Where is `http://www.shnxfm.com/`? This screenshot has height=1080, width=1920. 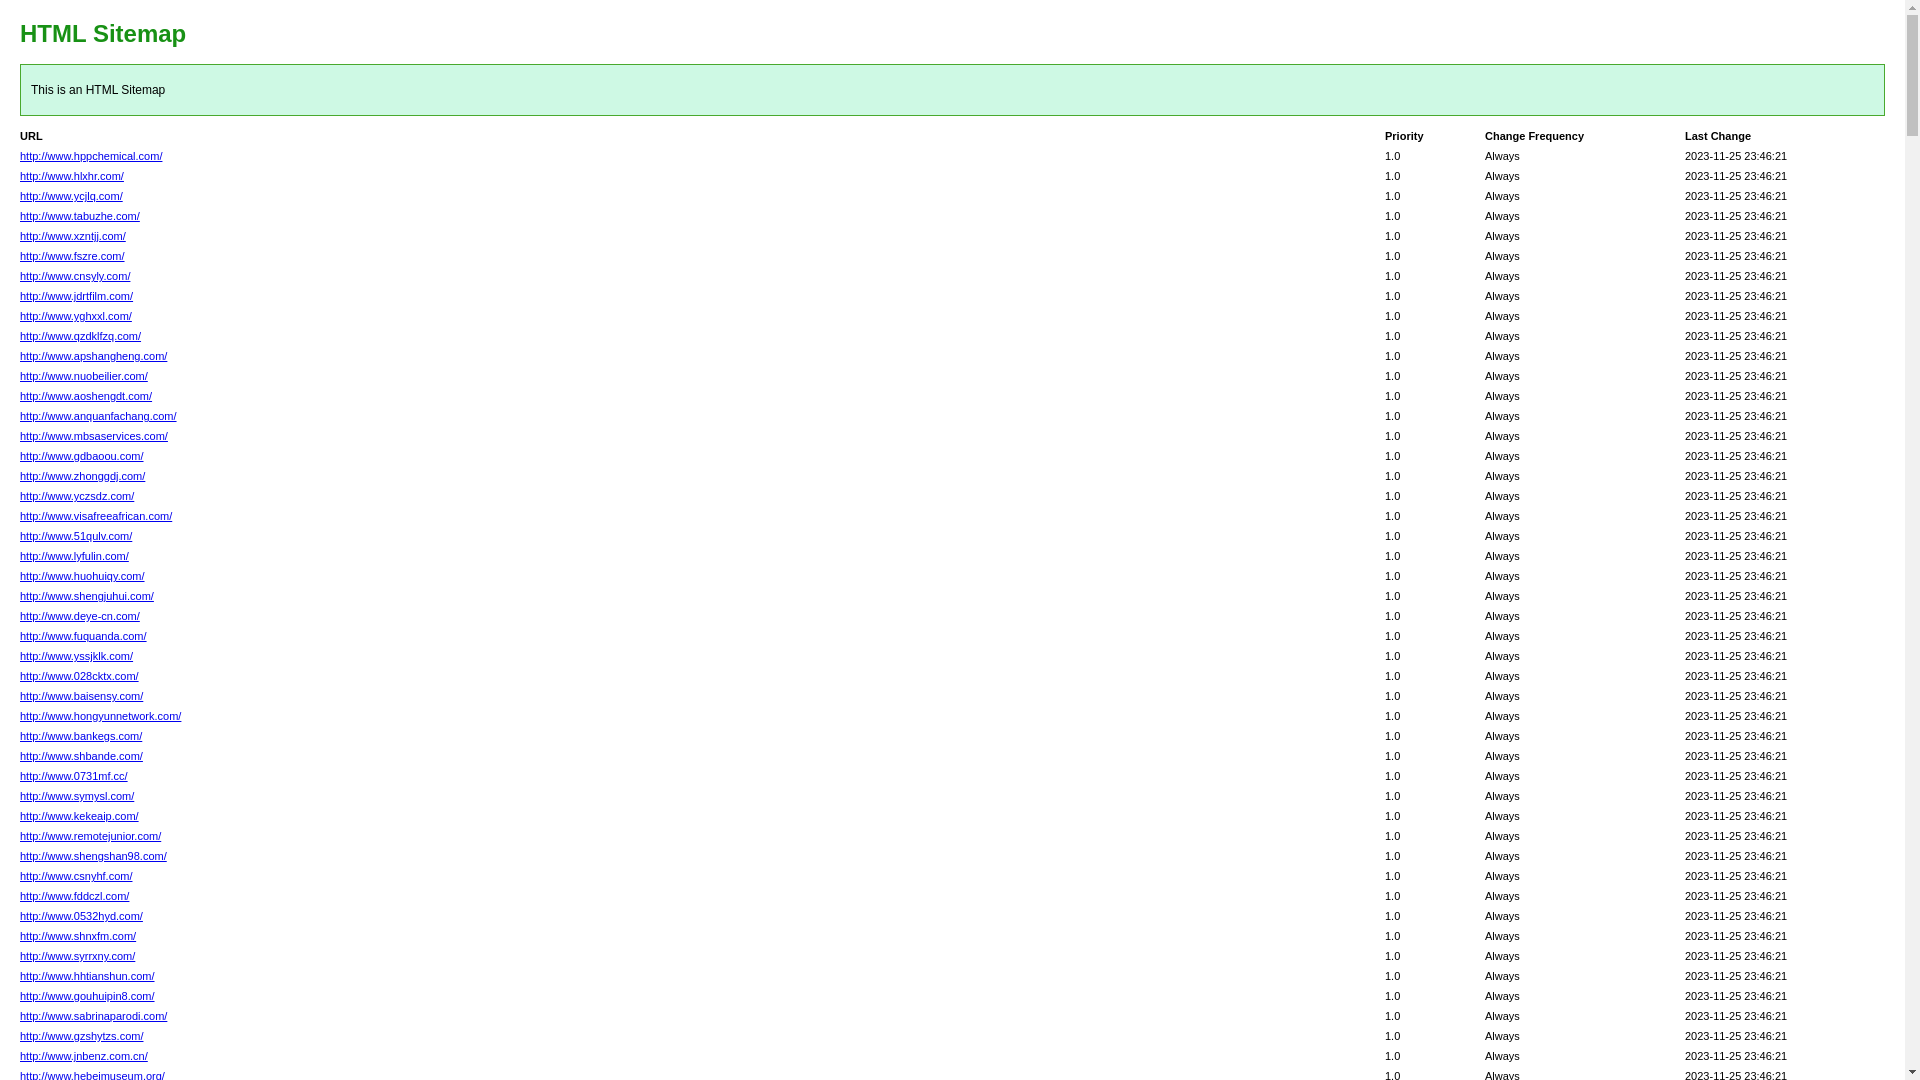 http://www.shnxfm.com/ is located at coordinates (78, 936).